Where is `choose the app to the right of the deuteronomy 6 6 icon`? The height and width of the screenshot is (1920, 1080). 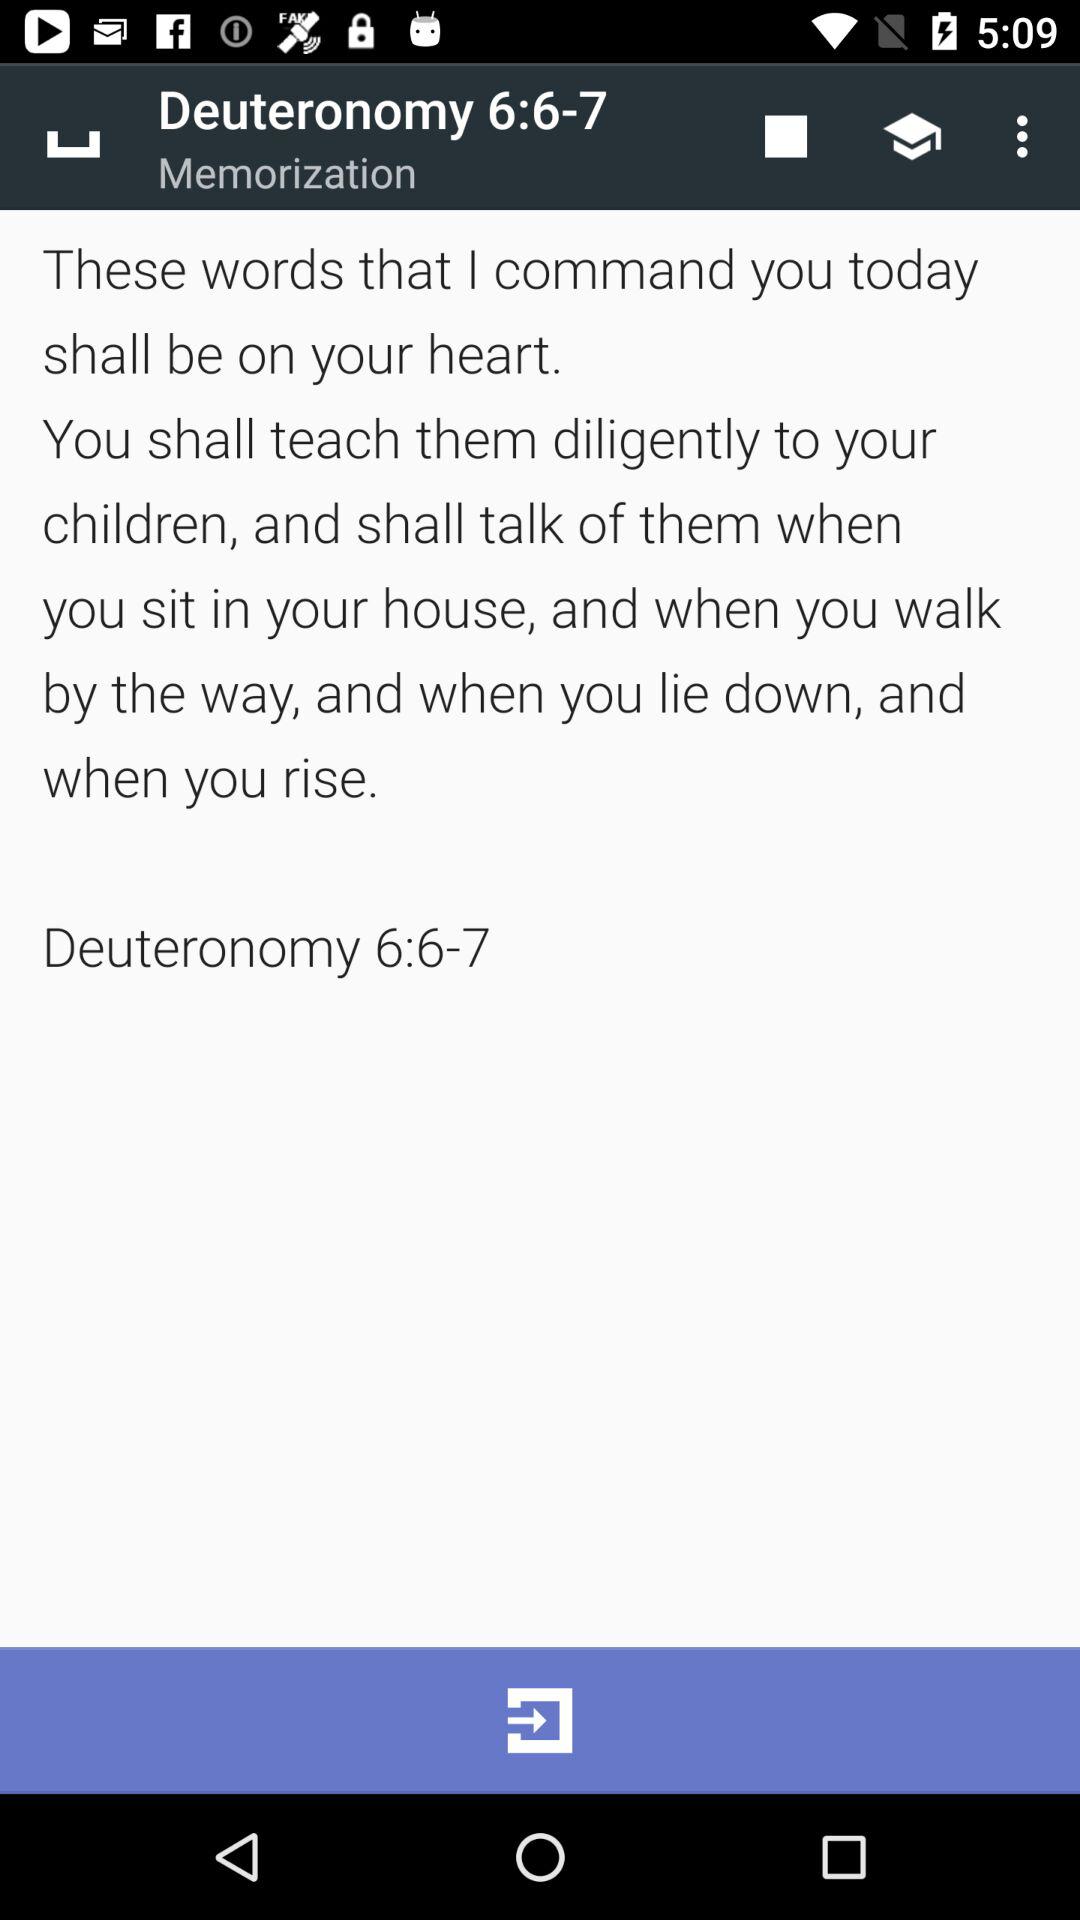 choose the app to the right of the deuteronomy 6 6 icon is located at coordinates (786, 136).